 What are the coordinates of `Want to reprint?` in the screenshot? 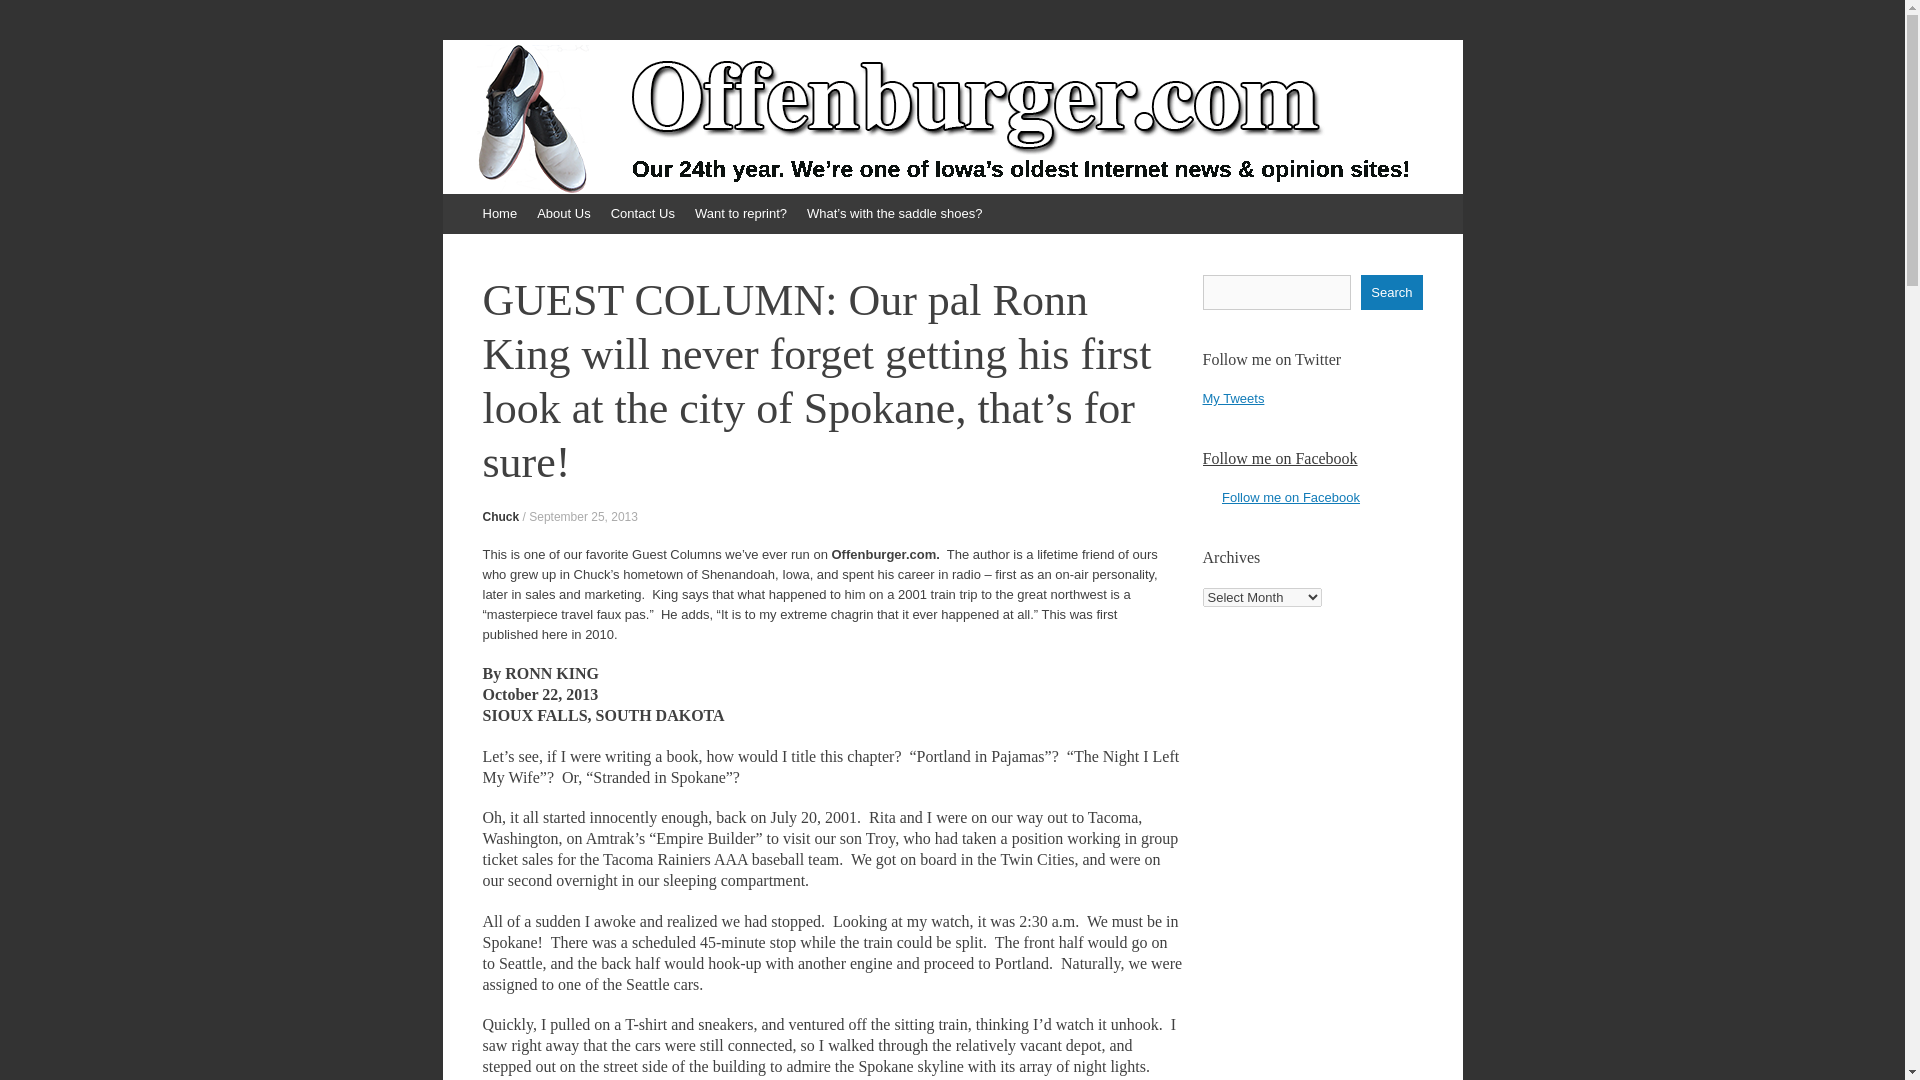 It's located at (740, 214).